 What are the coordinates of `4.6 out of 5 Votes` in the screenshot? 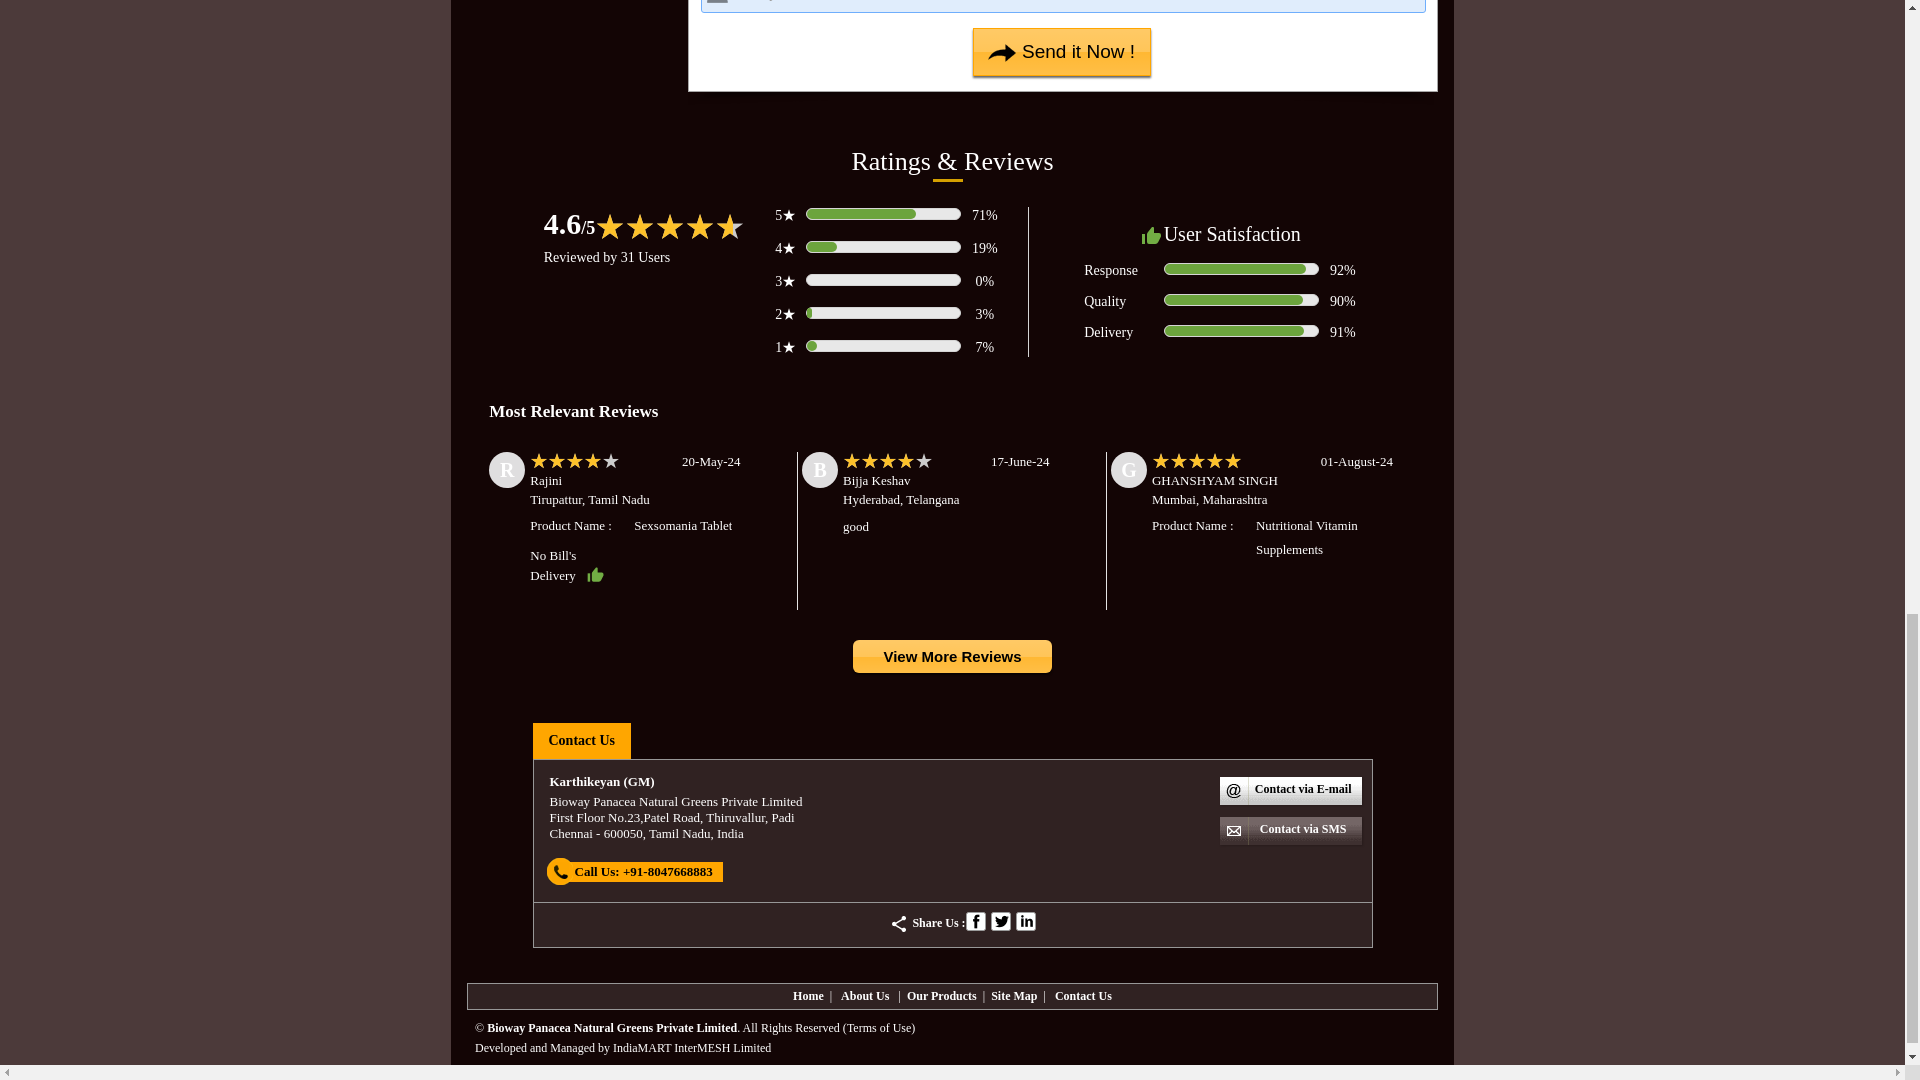 It's located at (569, 223).